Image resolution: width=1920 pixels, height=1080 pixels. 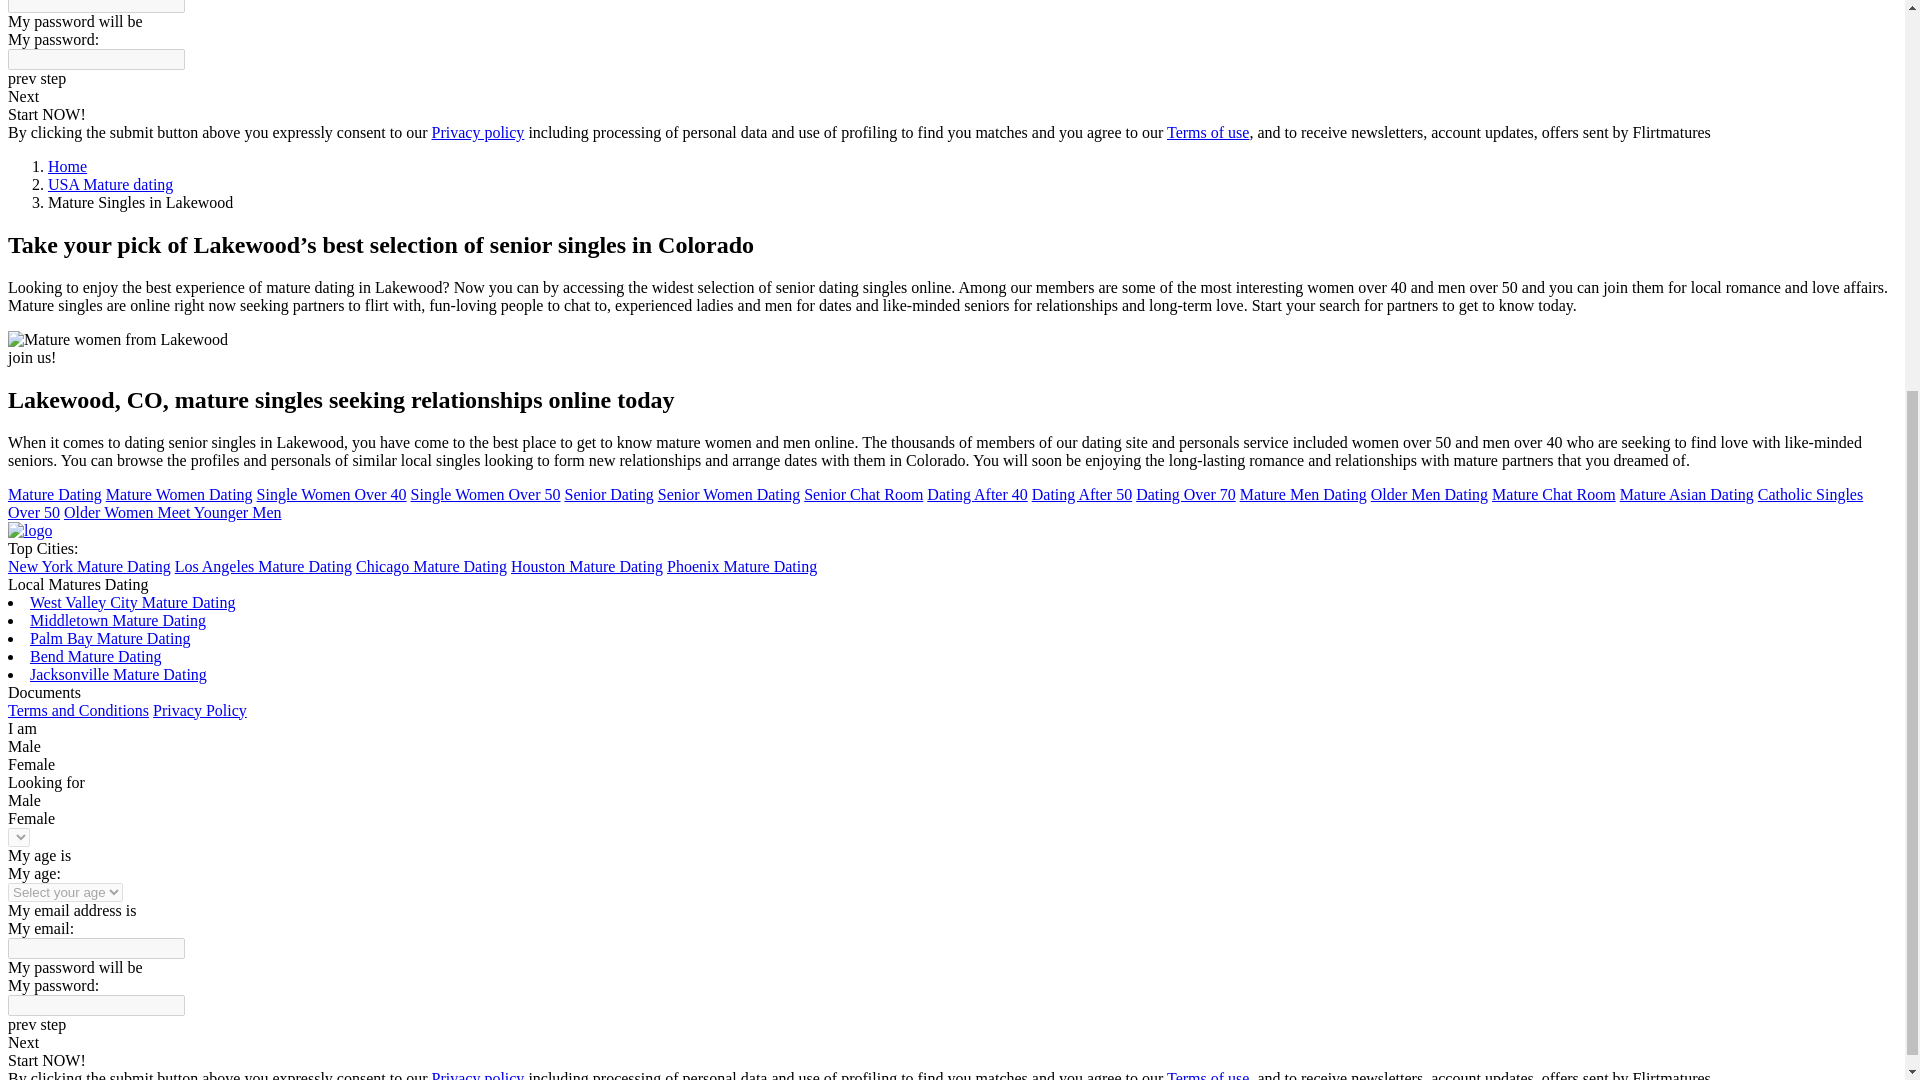 What do you see at coordinates (1186, 493) in the screenshot?
I see `Dating Over 70` at bounding box center [1186, 493].